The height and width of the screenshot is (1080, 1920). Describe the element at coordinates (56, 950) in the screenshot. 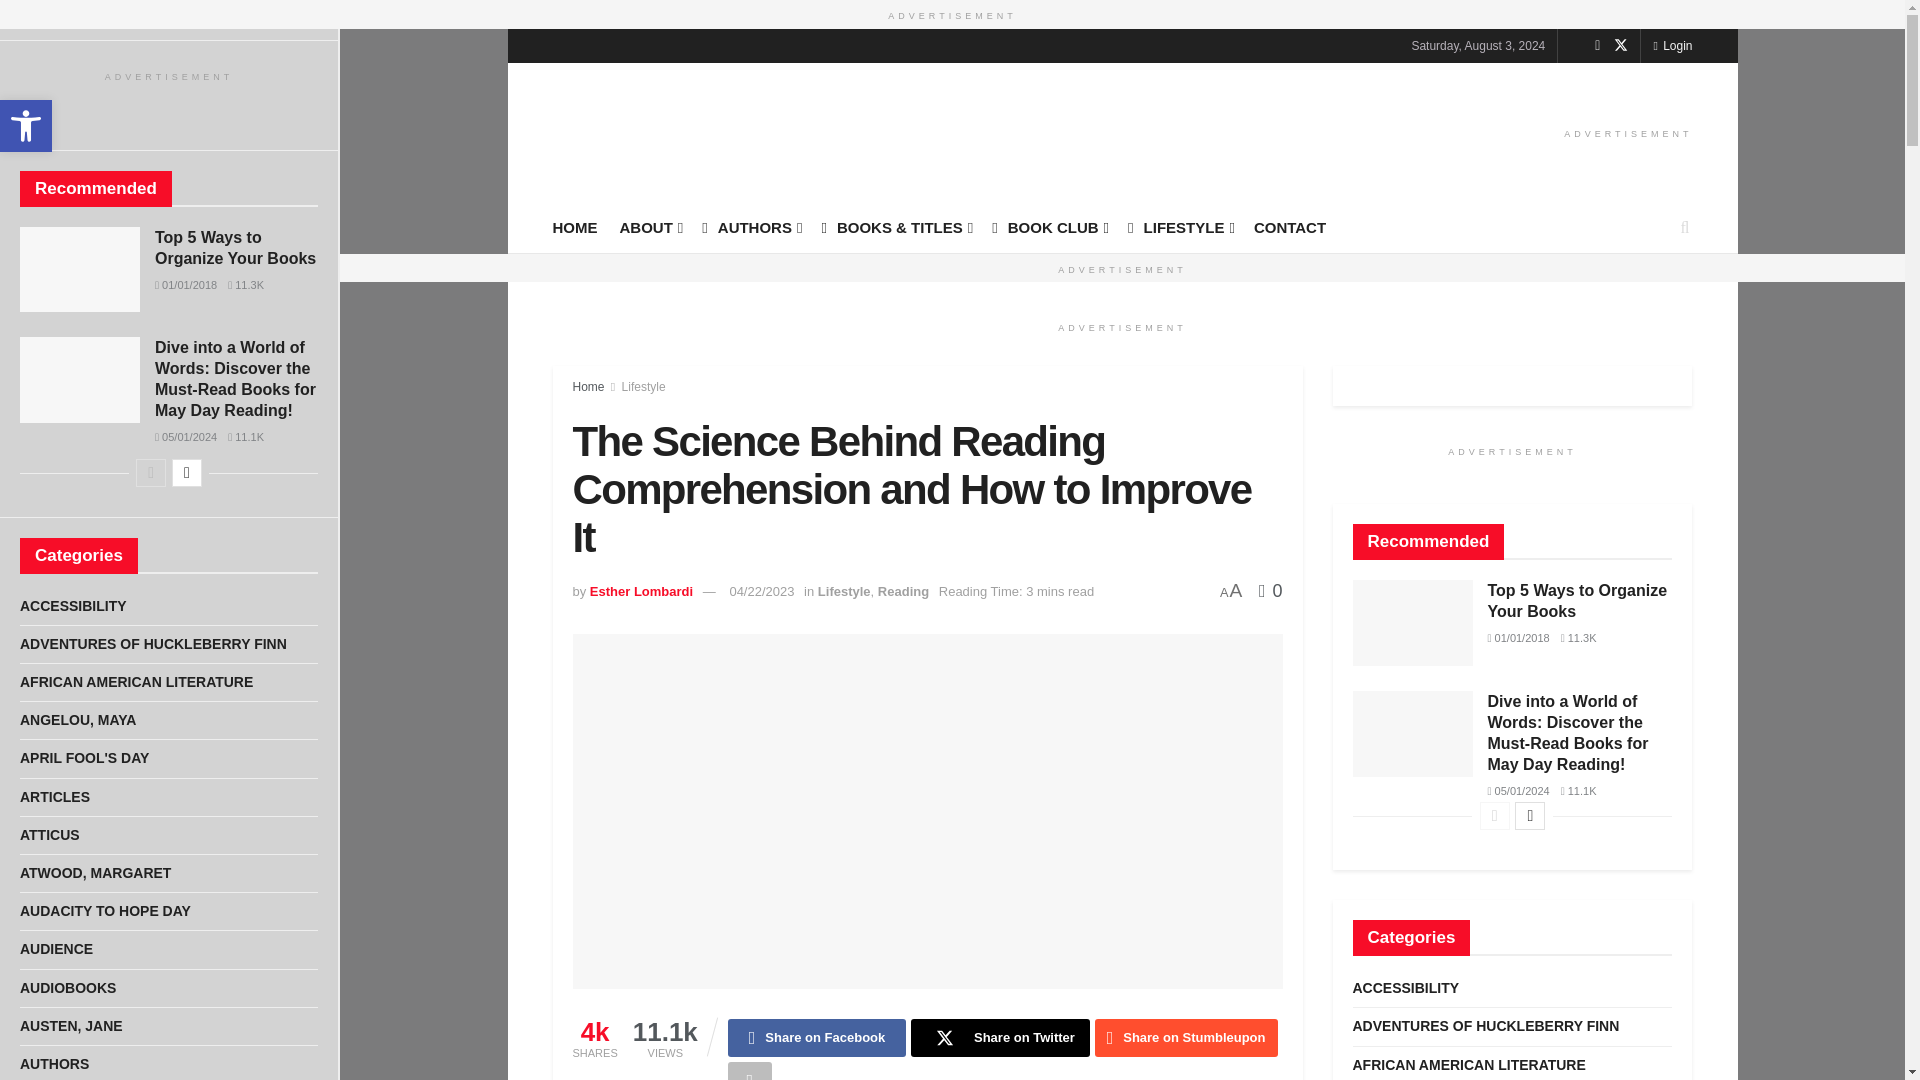

I see `AUDIENCE` at that location.